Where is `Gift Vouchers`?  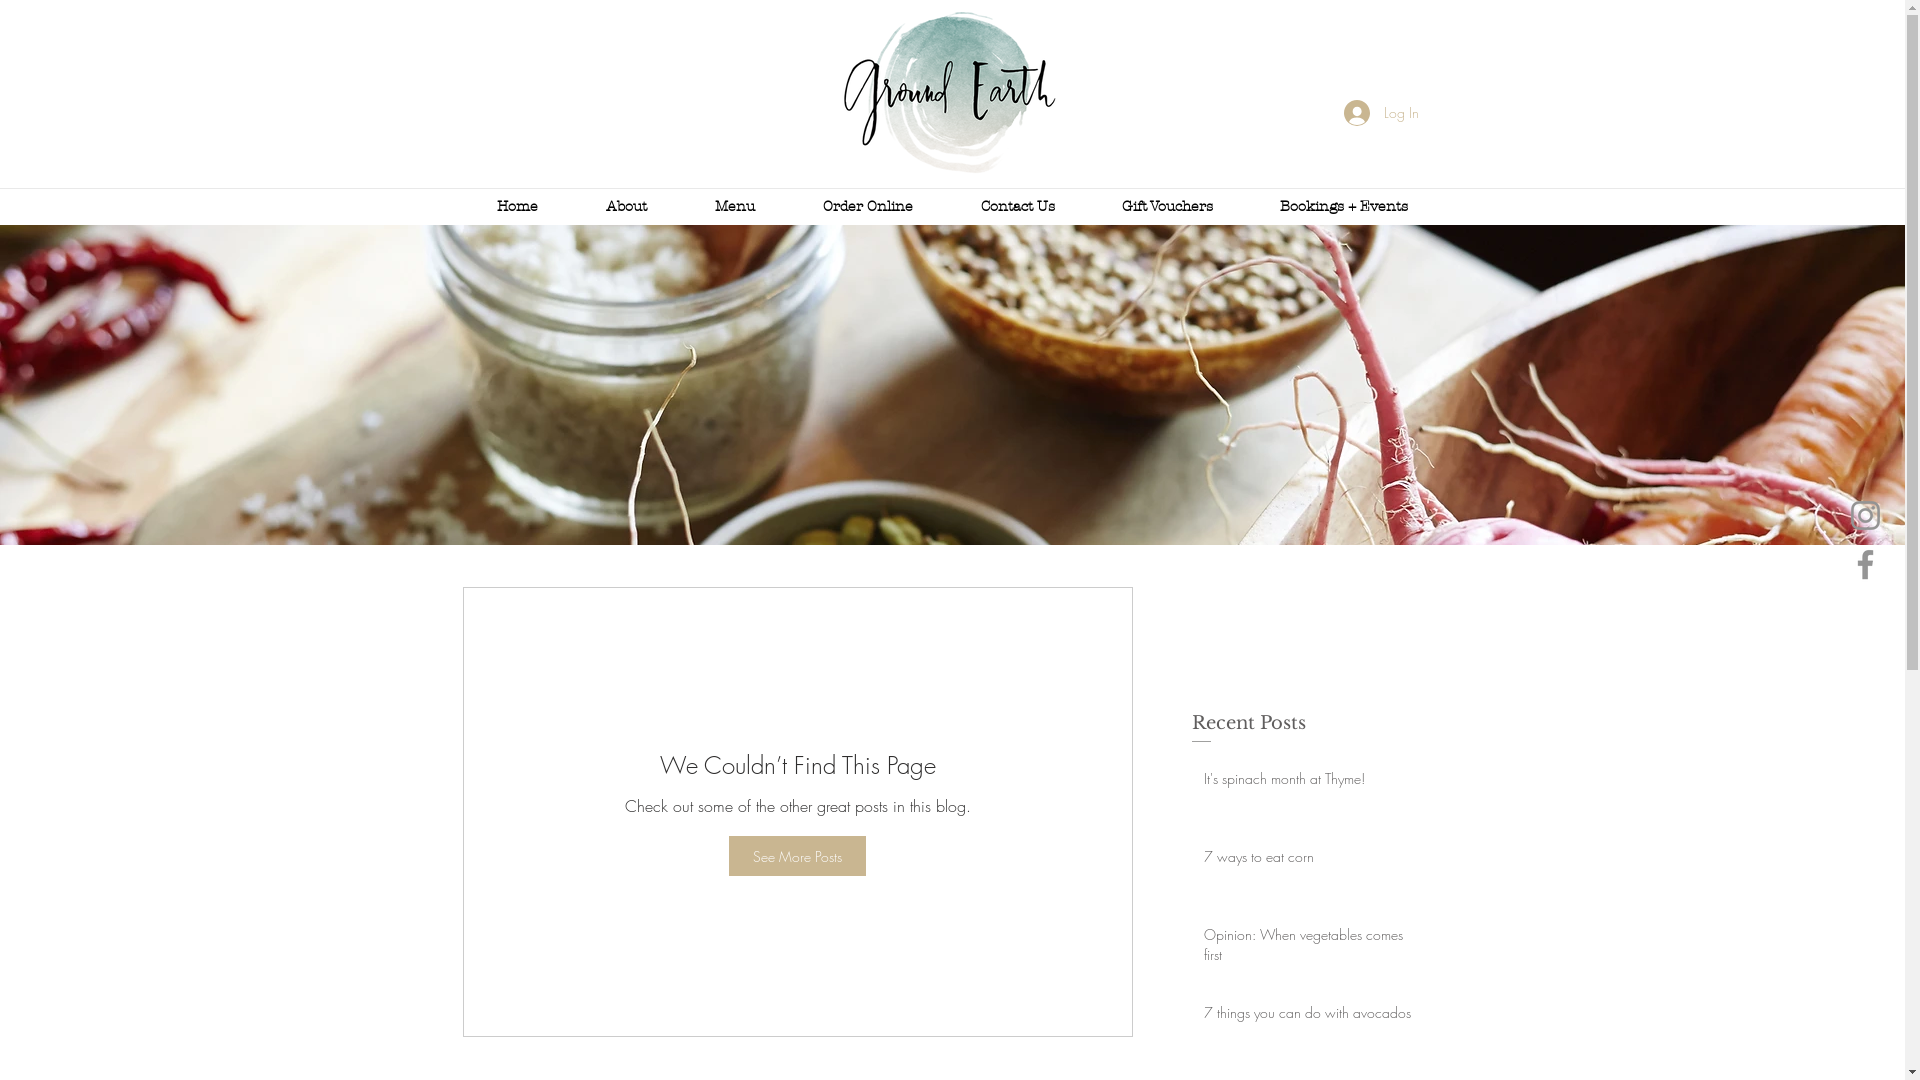
Gift Vouchers is located at coordinates (1167, 207).